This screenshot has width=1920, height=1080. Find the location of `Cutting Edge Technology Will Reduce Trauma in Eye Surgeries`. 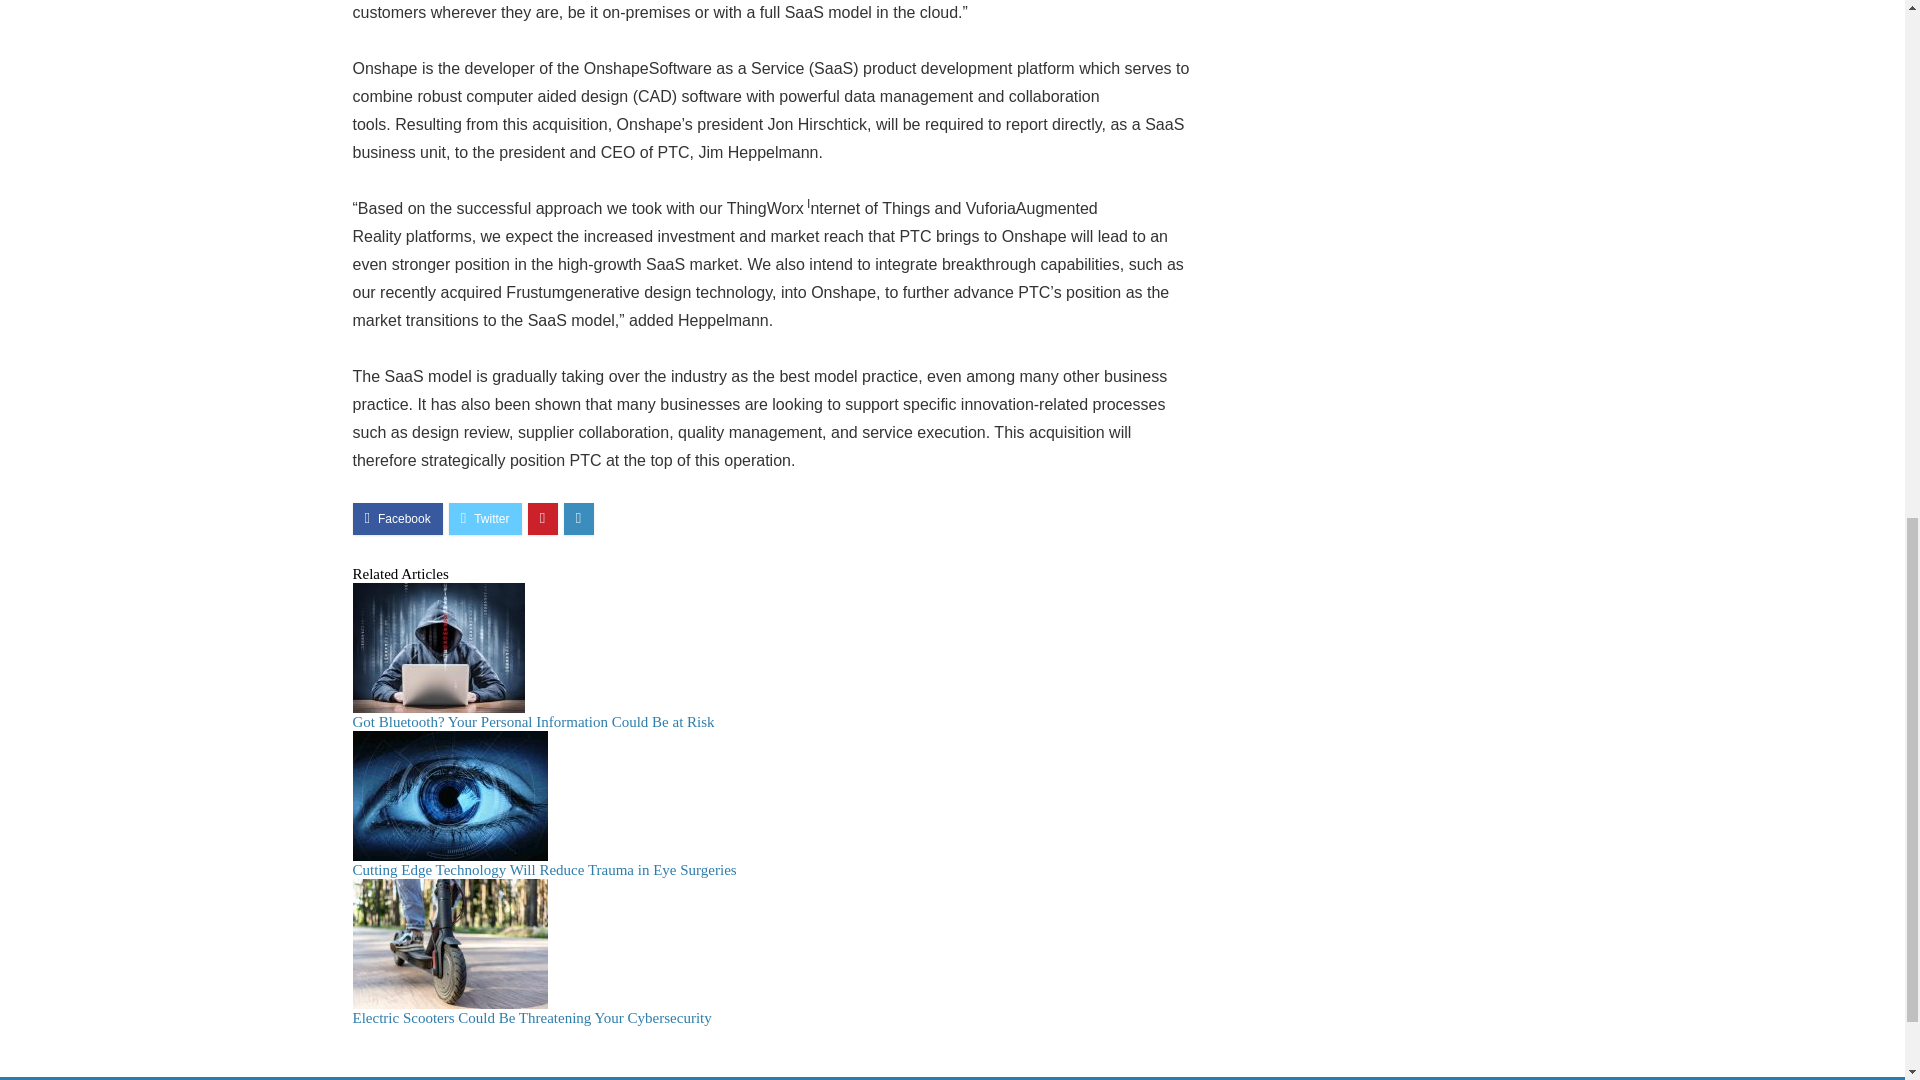

Cutting Edge Technology Will Reduce Trauma in Eye Surgeries is located at coordinates (543, 870).